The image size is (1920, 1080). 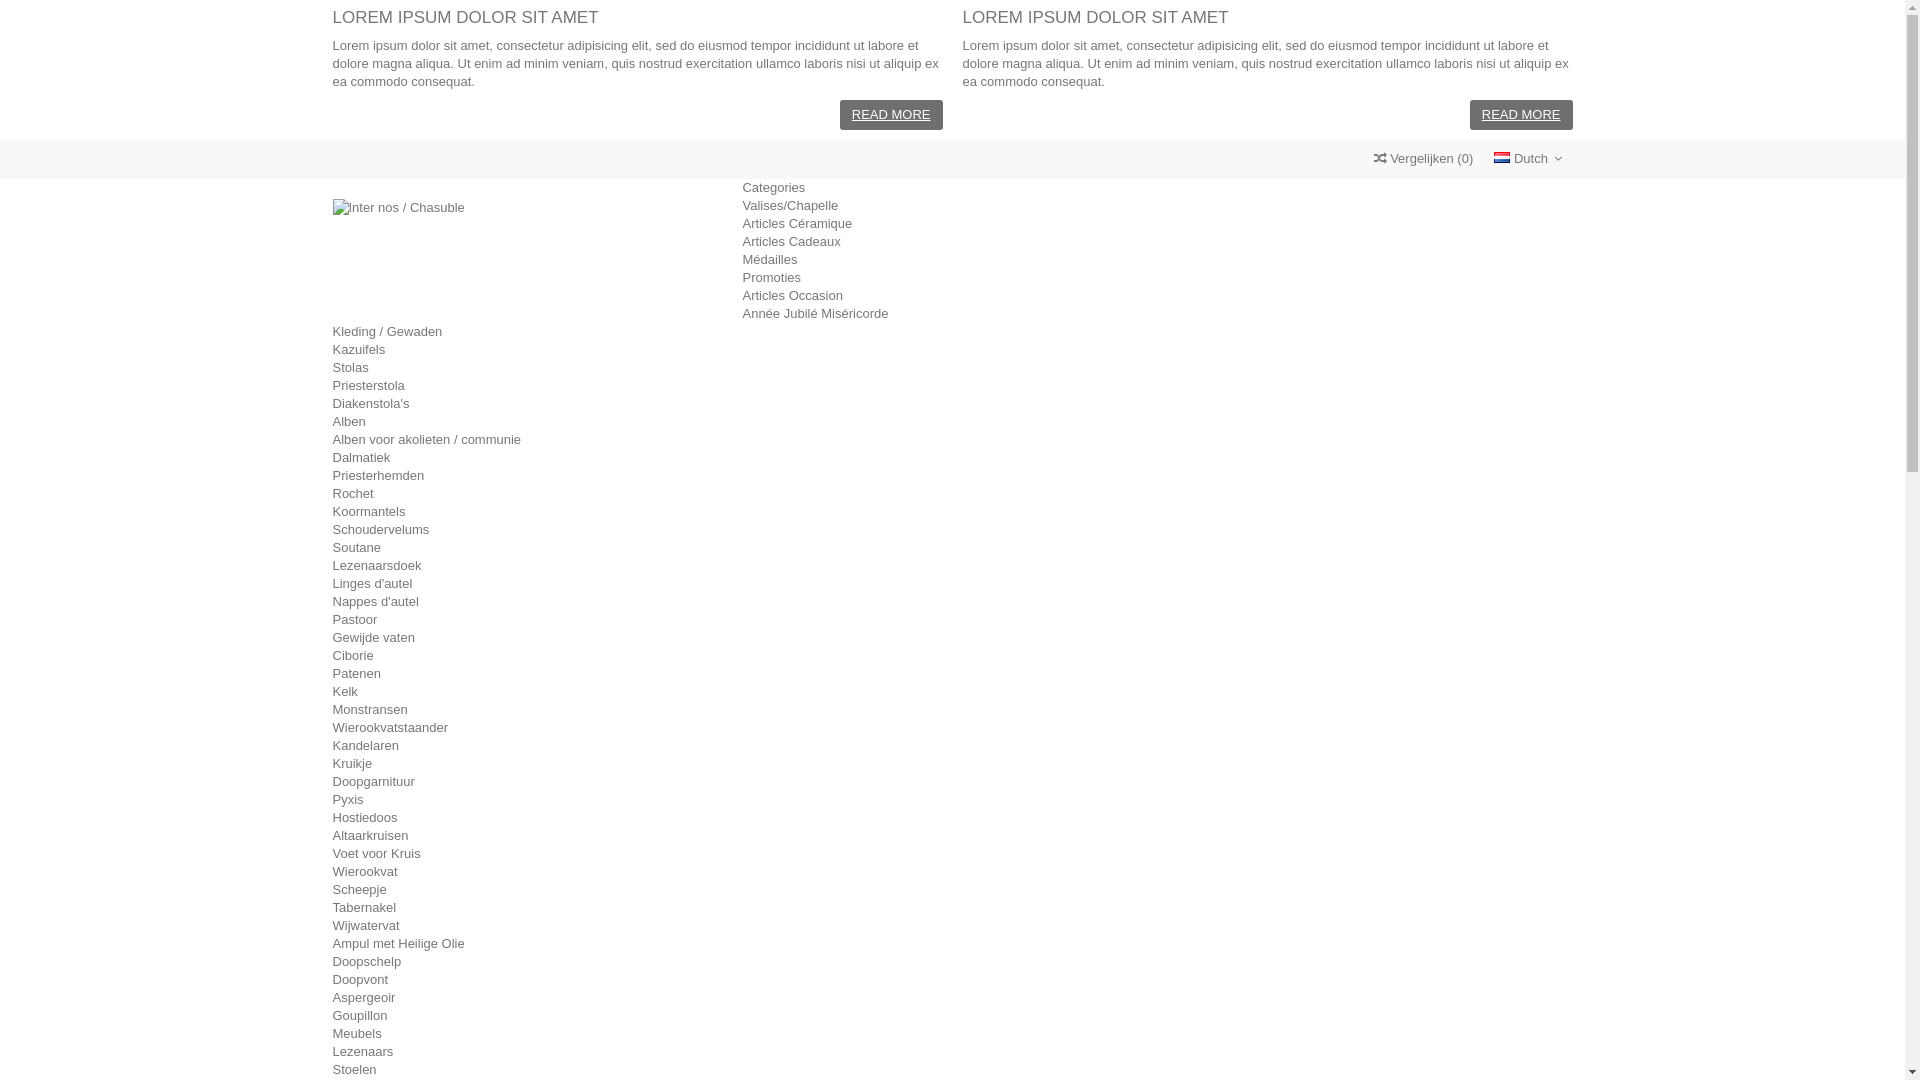 I want to click on Kazuifels, so click(x=358, y=350).